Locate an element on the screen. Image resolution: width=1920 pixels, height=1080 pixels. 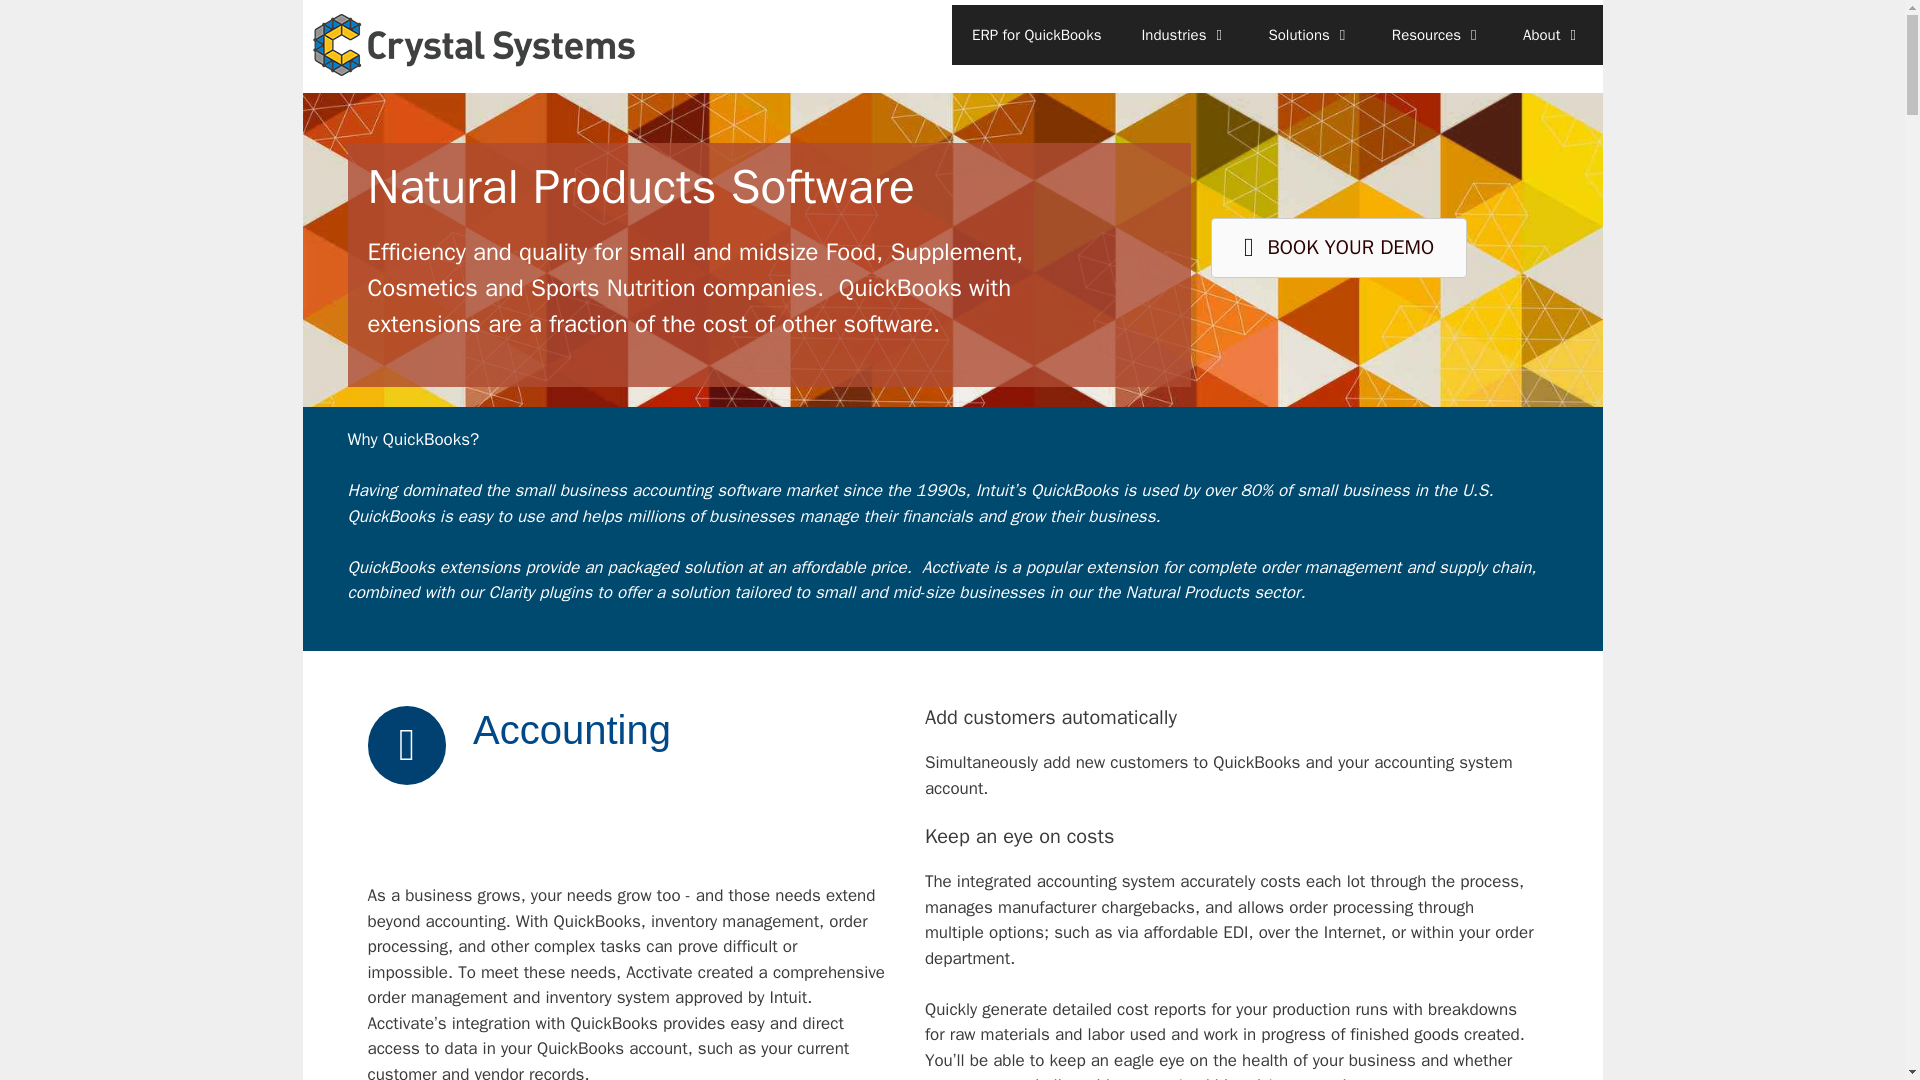
Solutions is located at coordinates (1309, 34).